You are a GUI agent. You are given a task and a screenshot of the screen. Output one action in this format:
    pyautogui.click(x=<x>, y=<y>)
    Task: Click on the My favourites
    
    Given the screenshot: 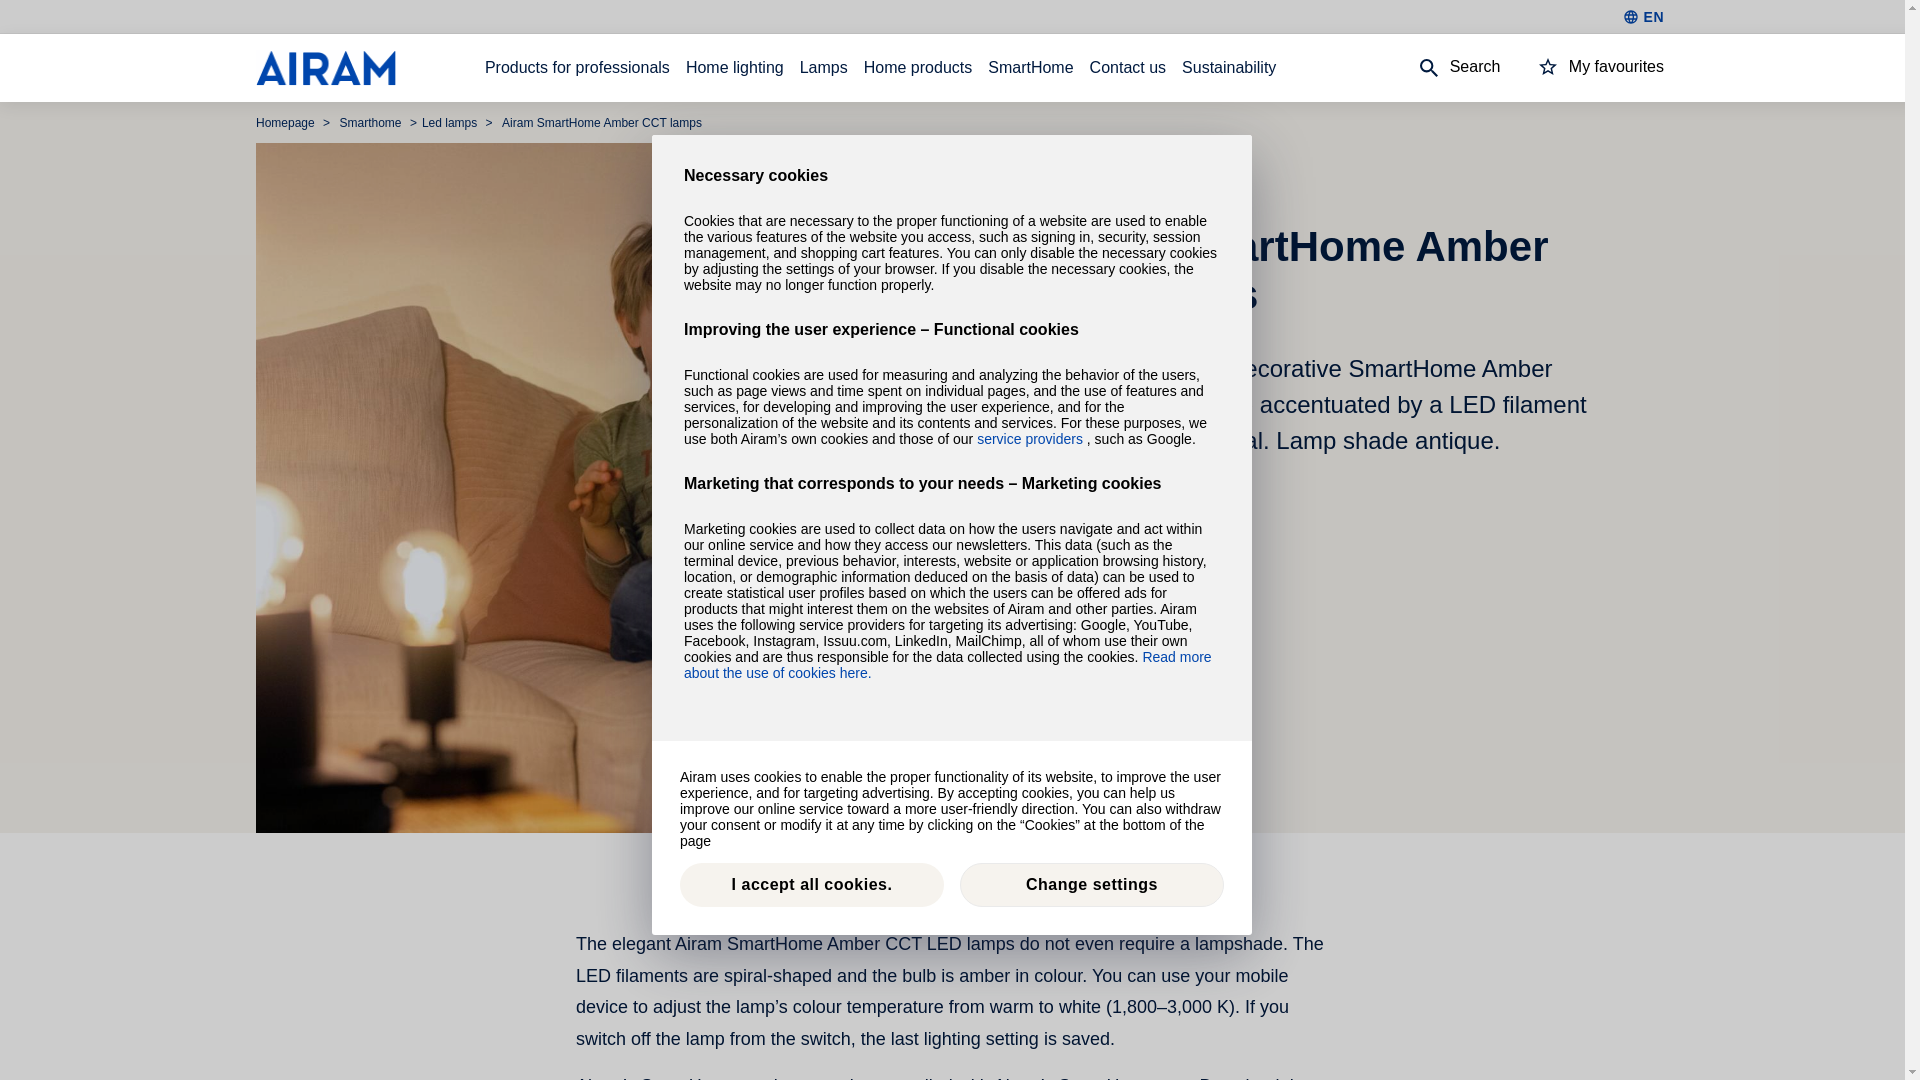 What is the action you would take?
    pyautogui.click(x=1582, y=66)
    